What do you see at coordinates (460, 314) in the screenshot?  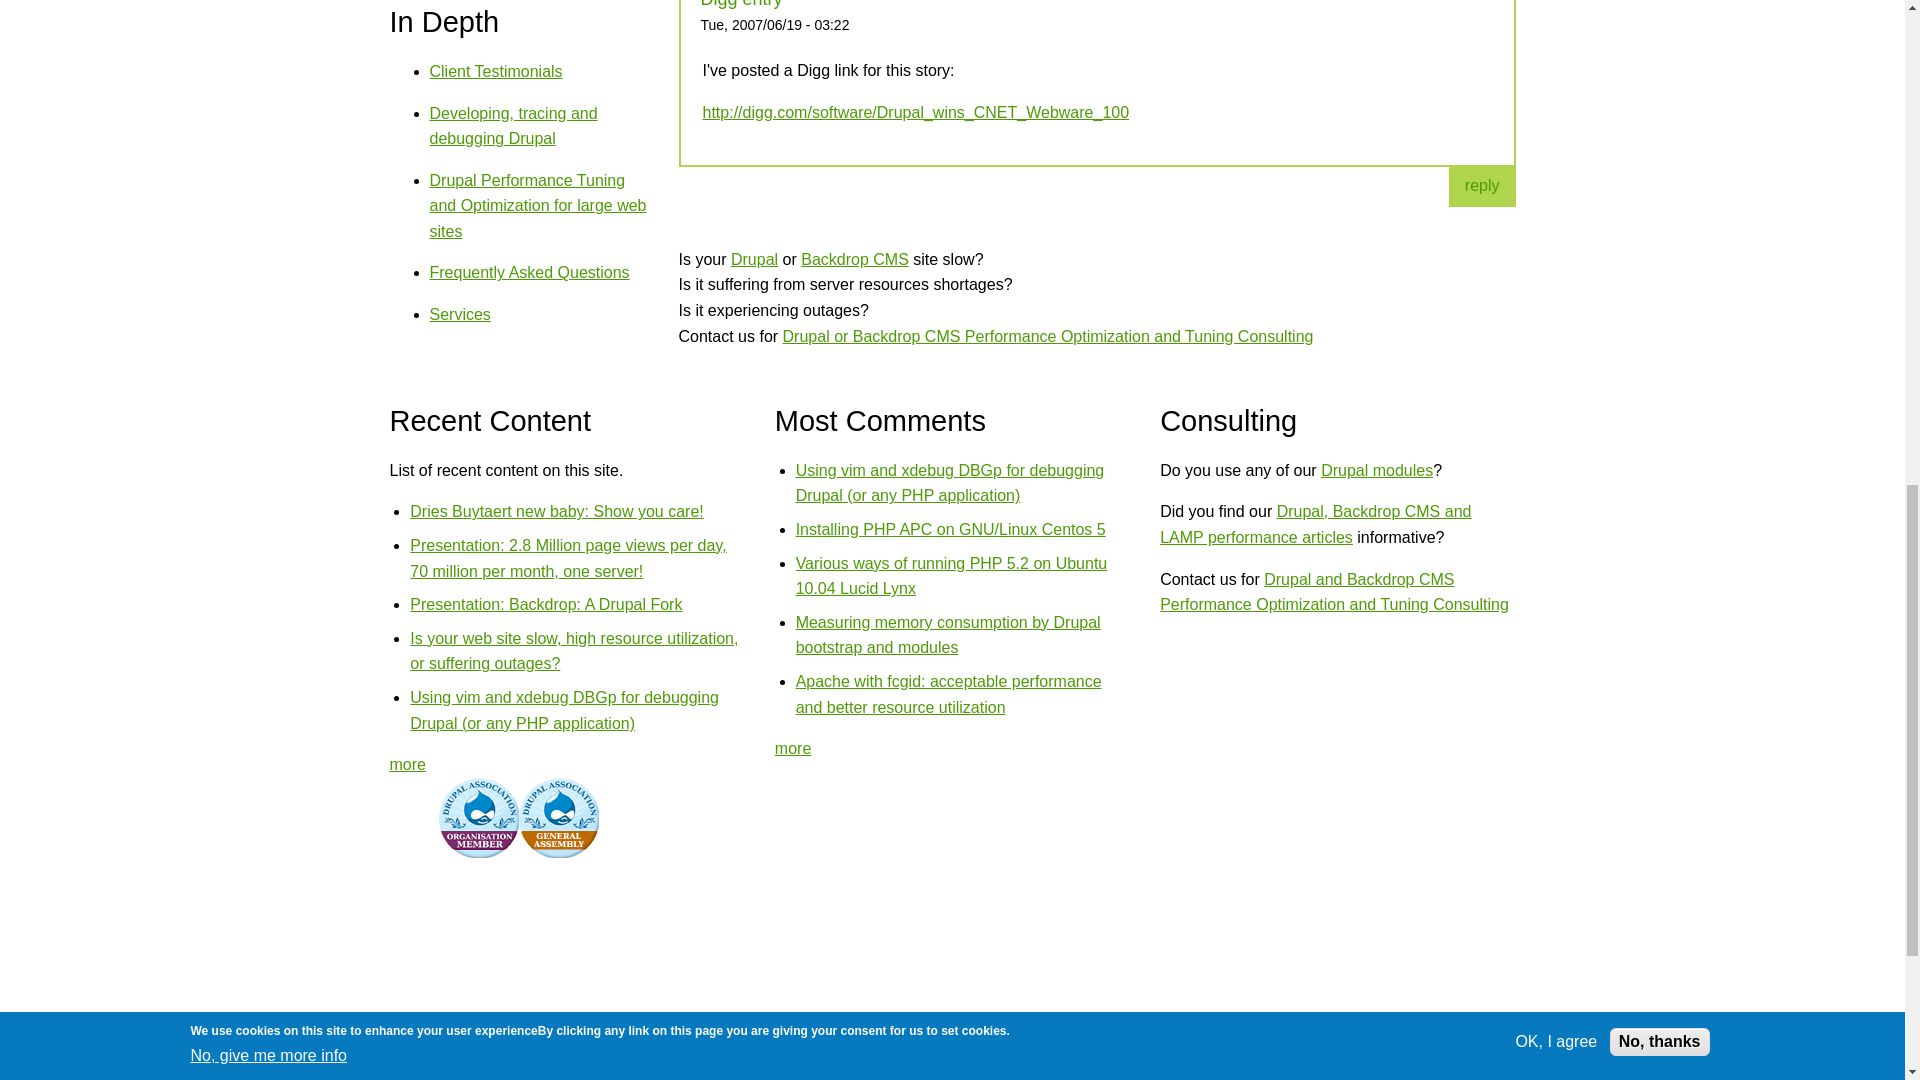 I see `Services` at bounding box center [460, 314].